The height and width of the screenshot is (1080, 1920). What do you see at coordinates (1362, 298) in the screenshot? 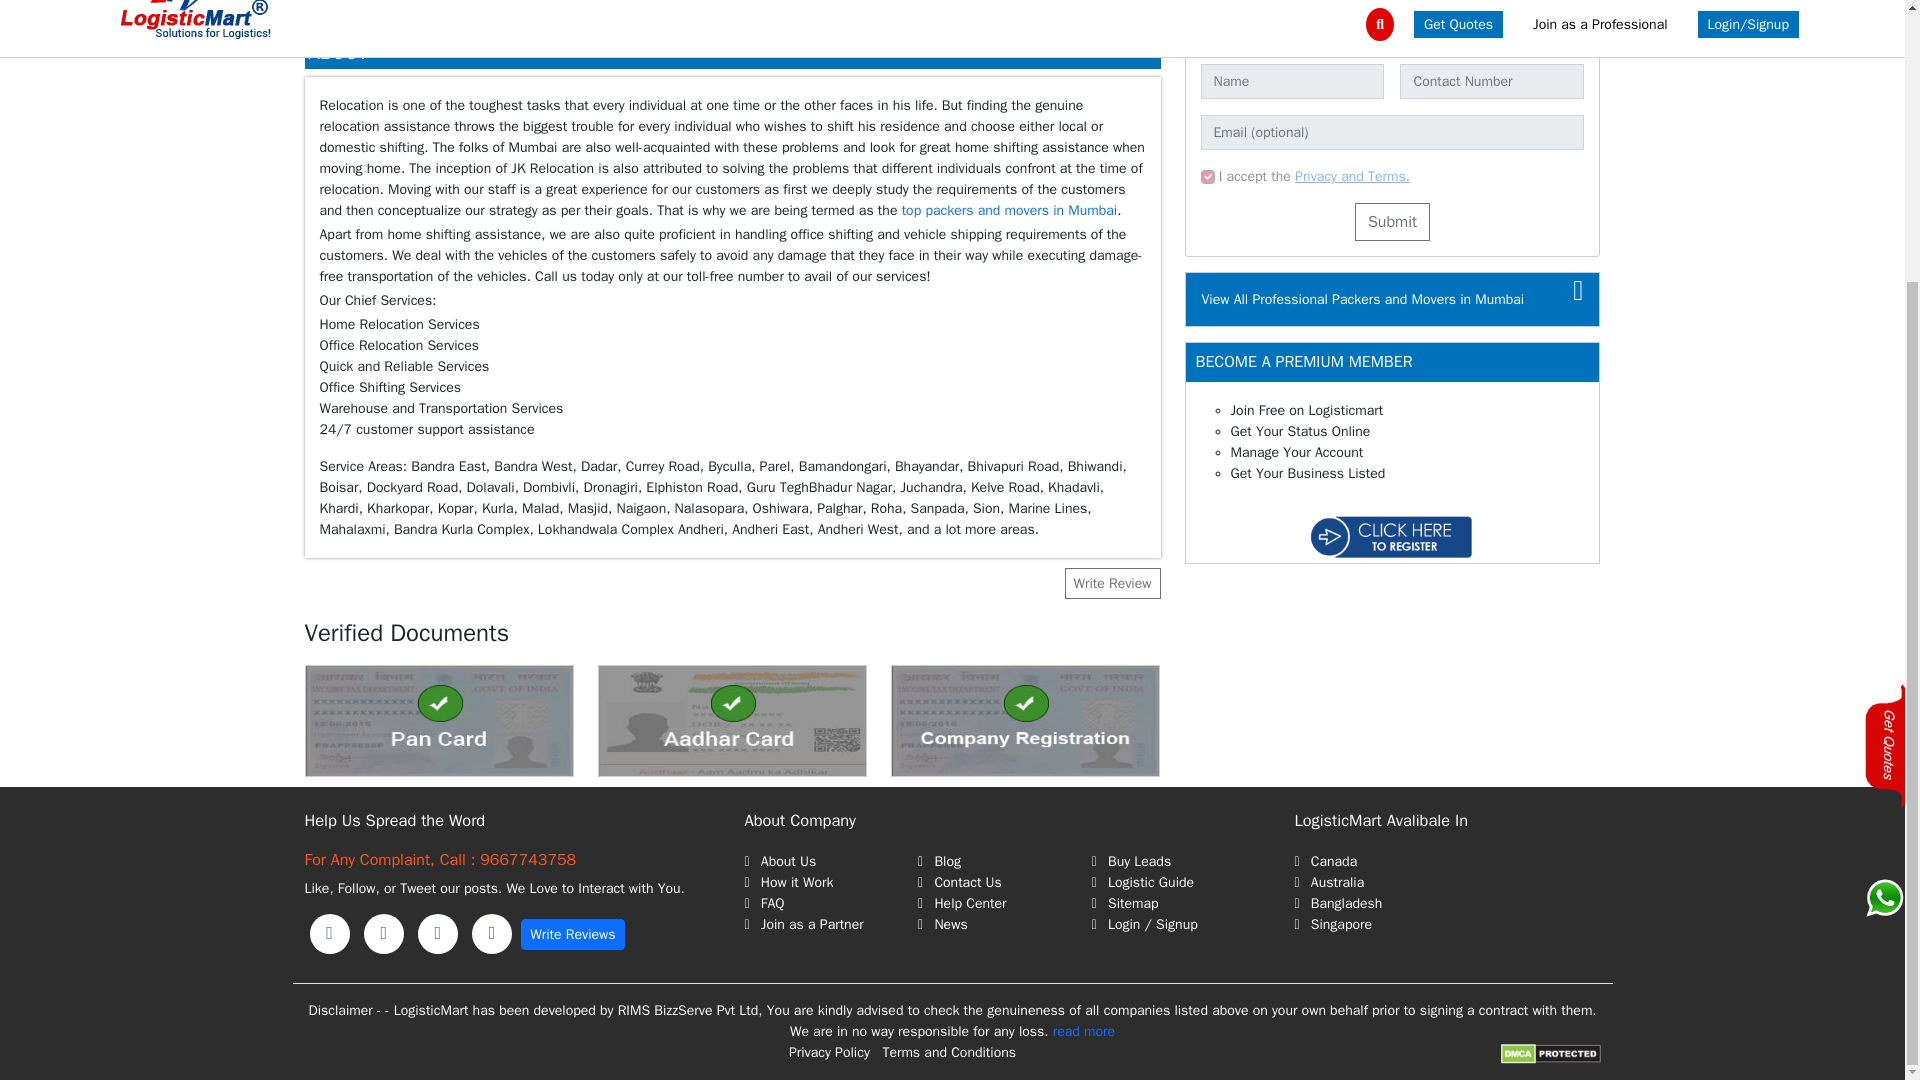
I see `View All Professional Packers and Movers in Mumbai` at bounding box center [1362, 298].